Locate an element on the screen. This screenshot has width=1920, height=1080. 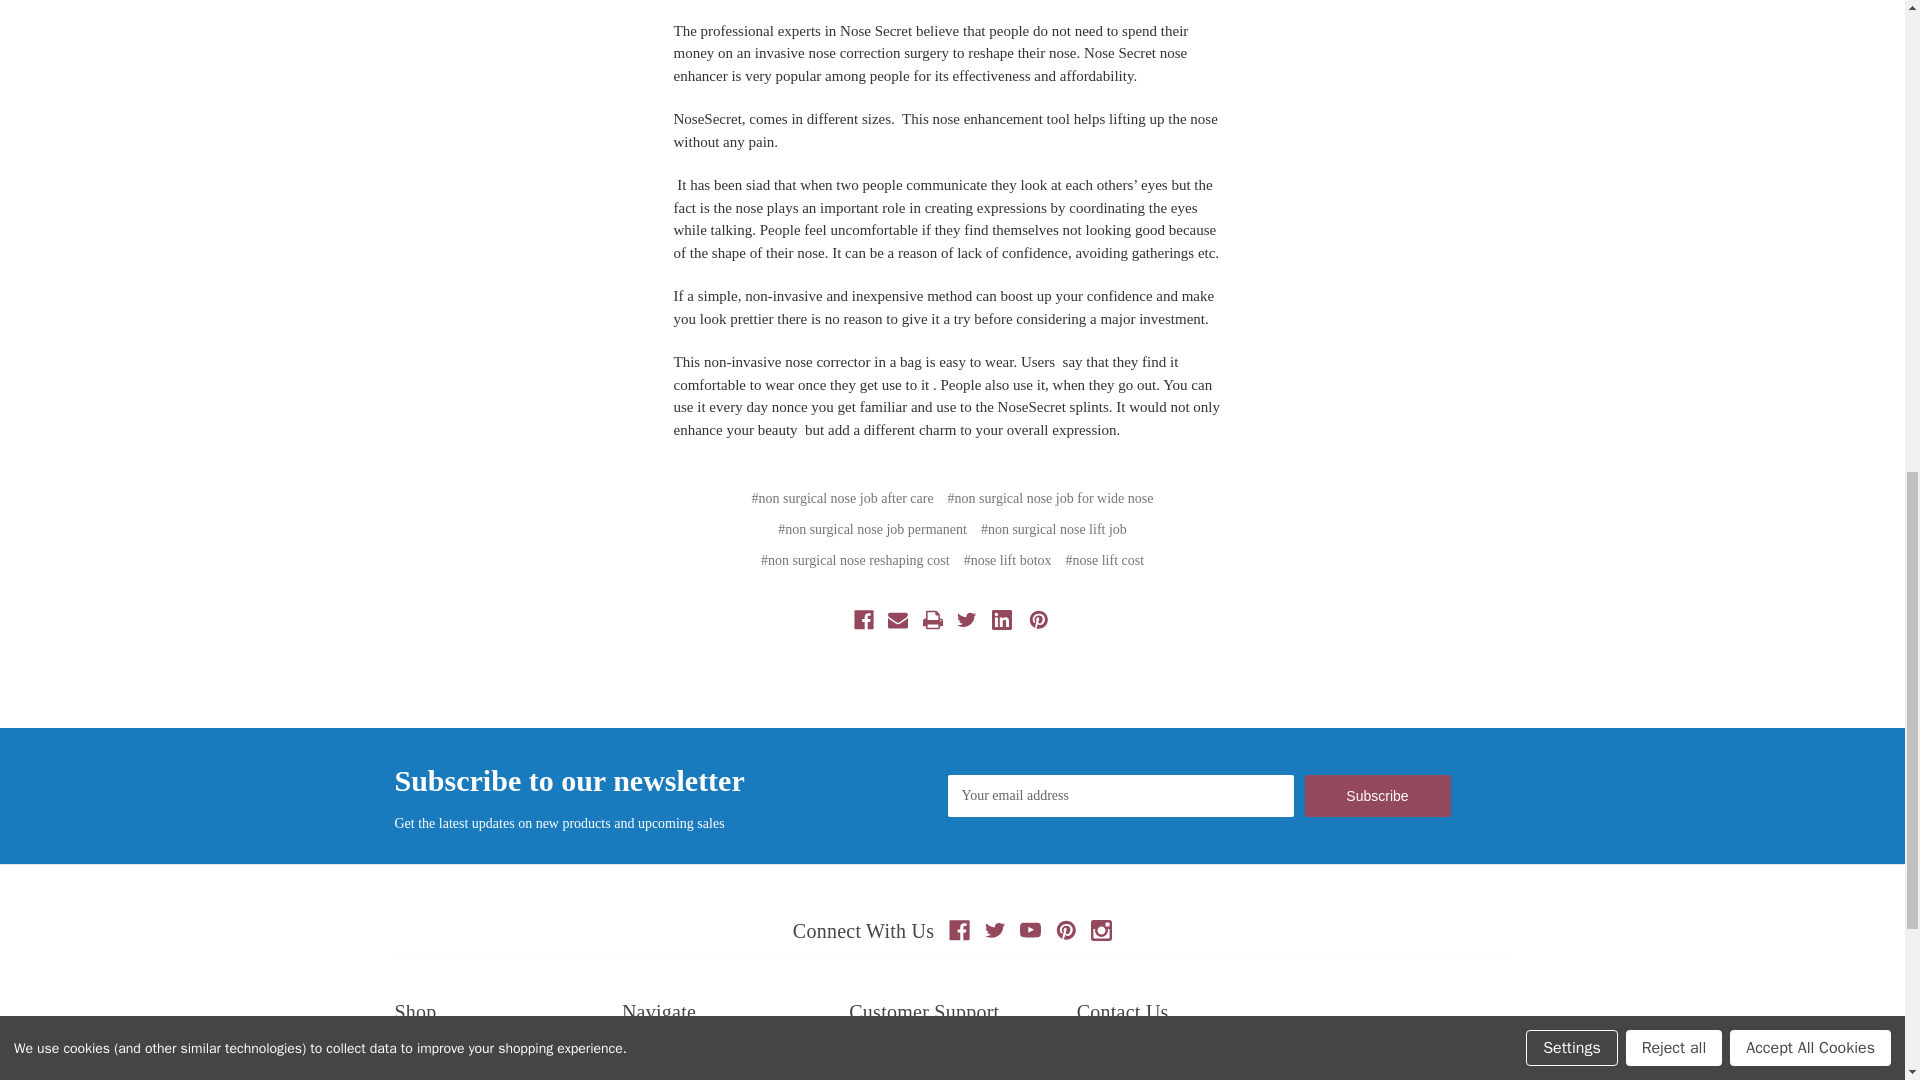
Twitter is located at coordinates (966, 619).